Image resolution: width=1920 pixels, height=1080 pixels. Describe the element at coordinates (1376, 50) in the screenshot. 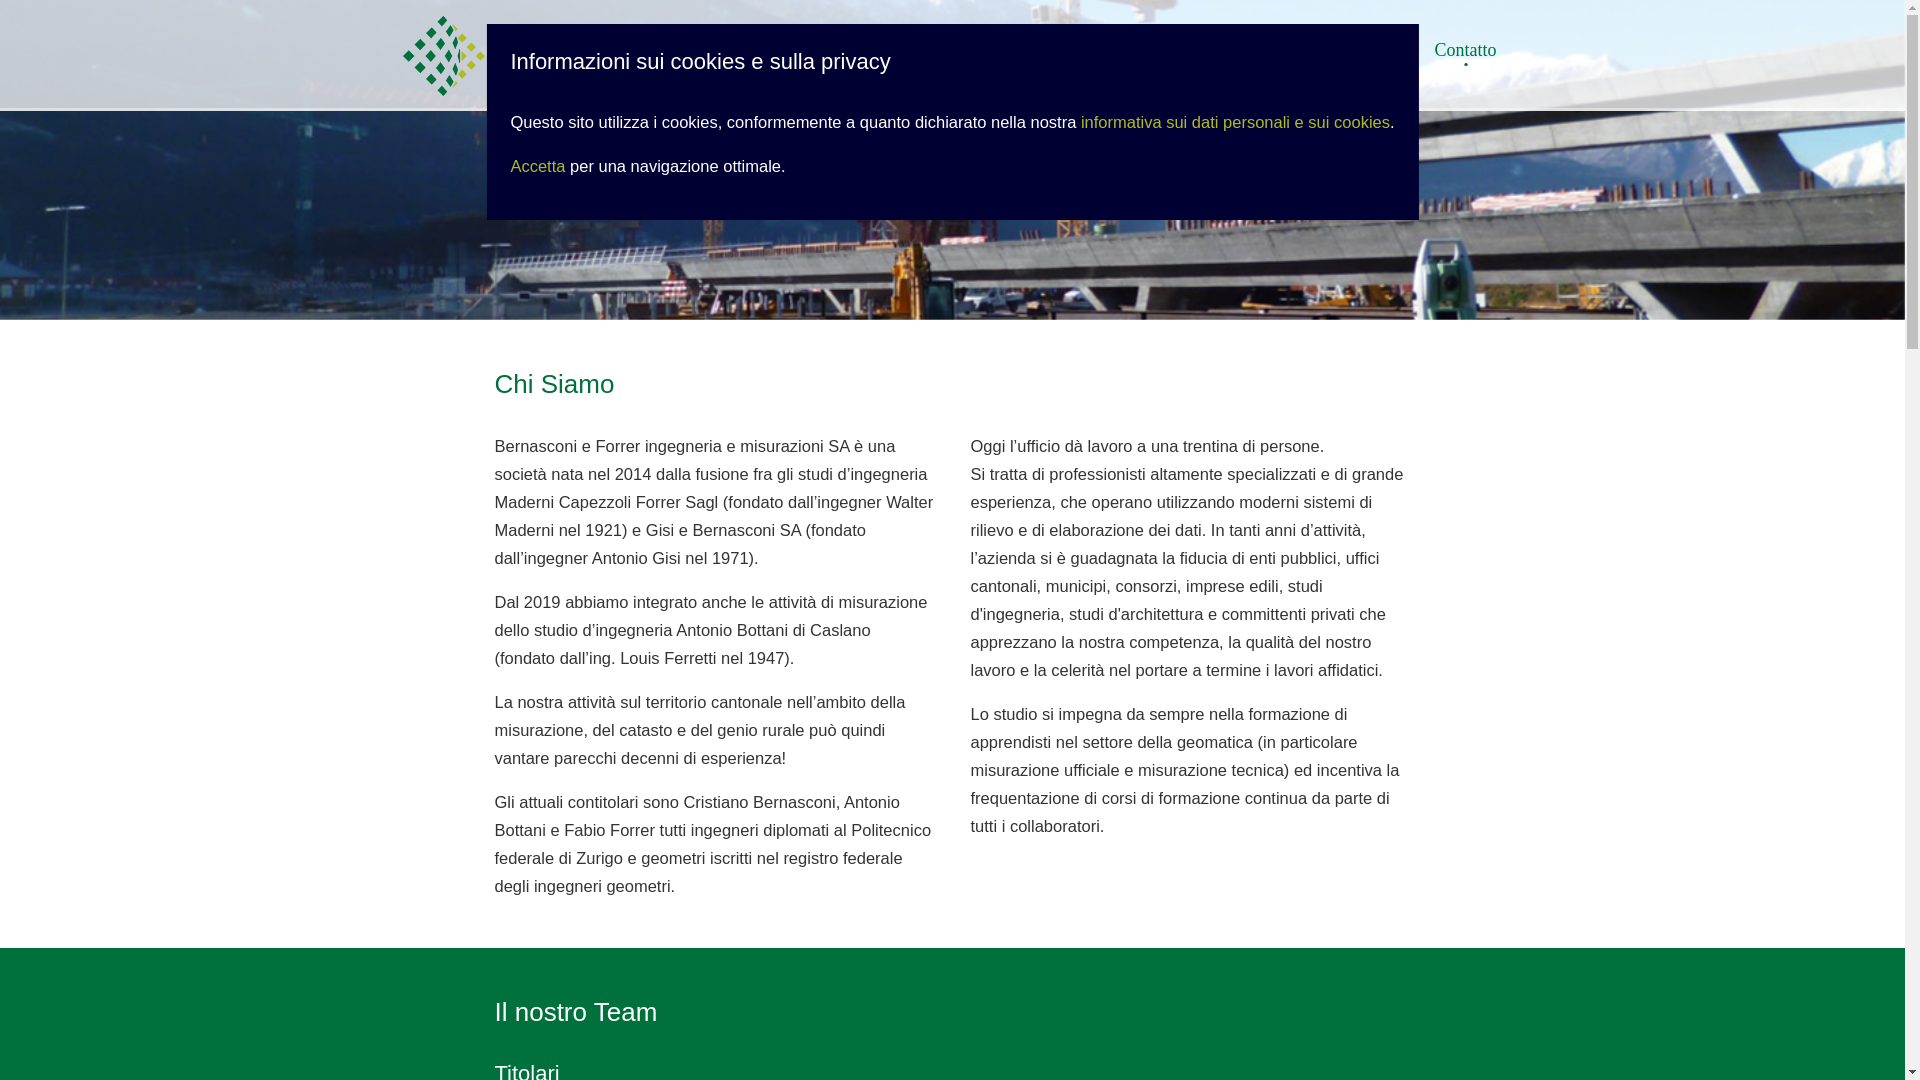

I see `Chi Siamo` at that location.